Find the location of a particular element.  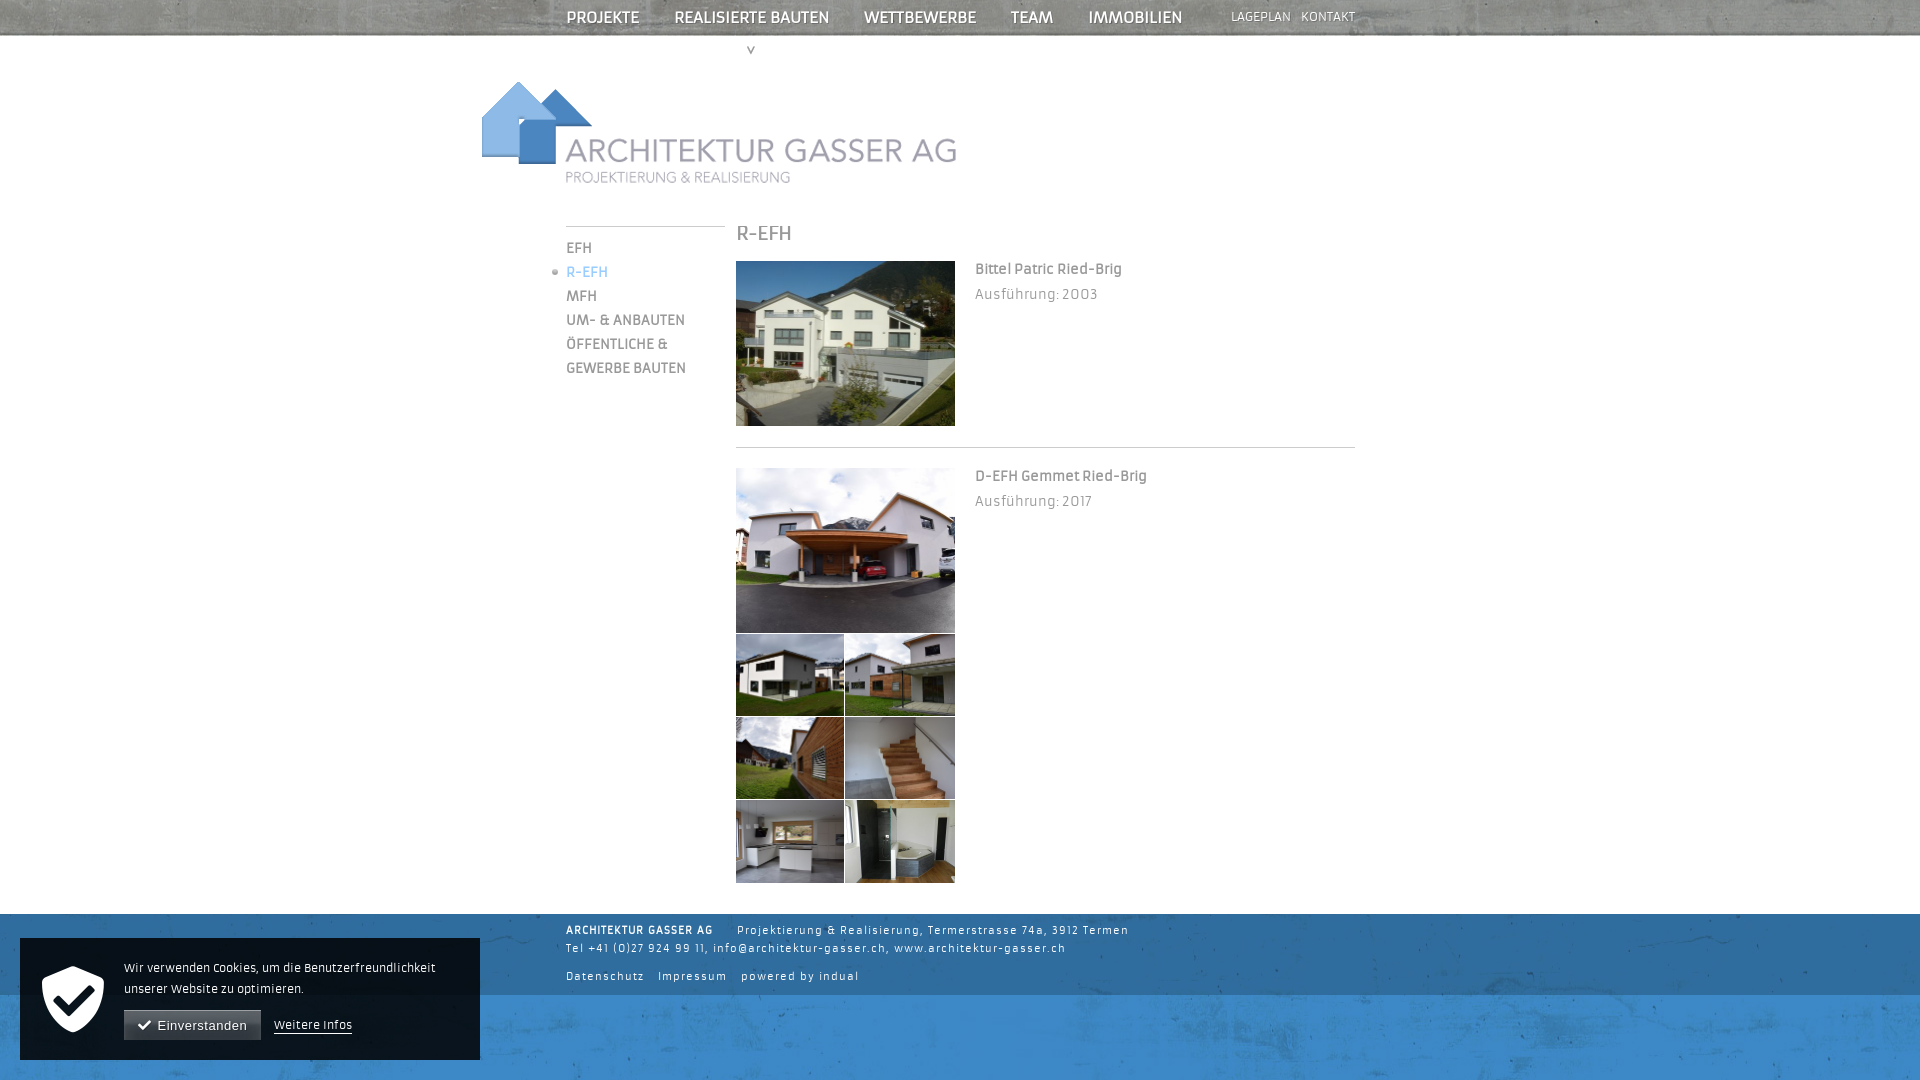

REALISIERTE BAUTEN is located at coordinates (752, 18).